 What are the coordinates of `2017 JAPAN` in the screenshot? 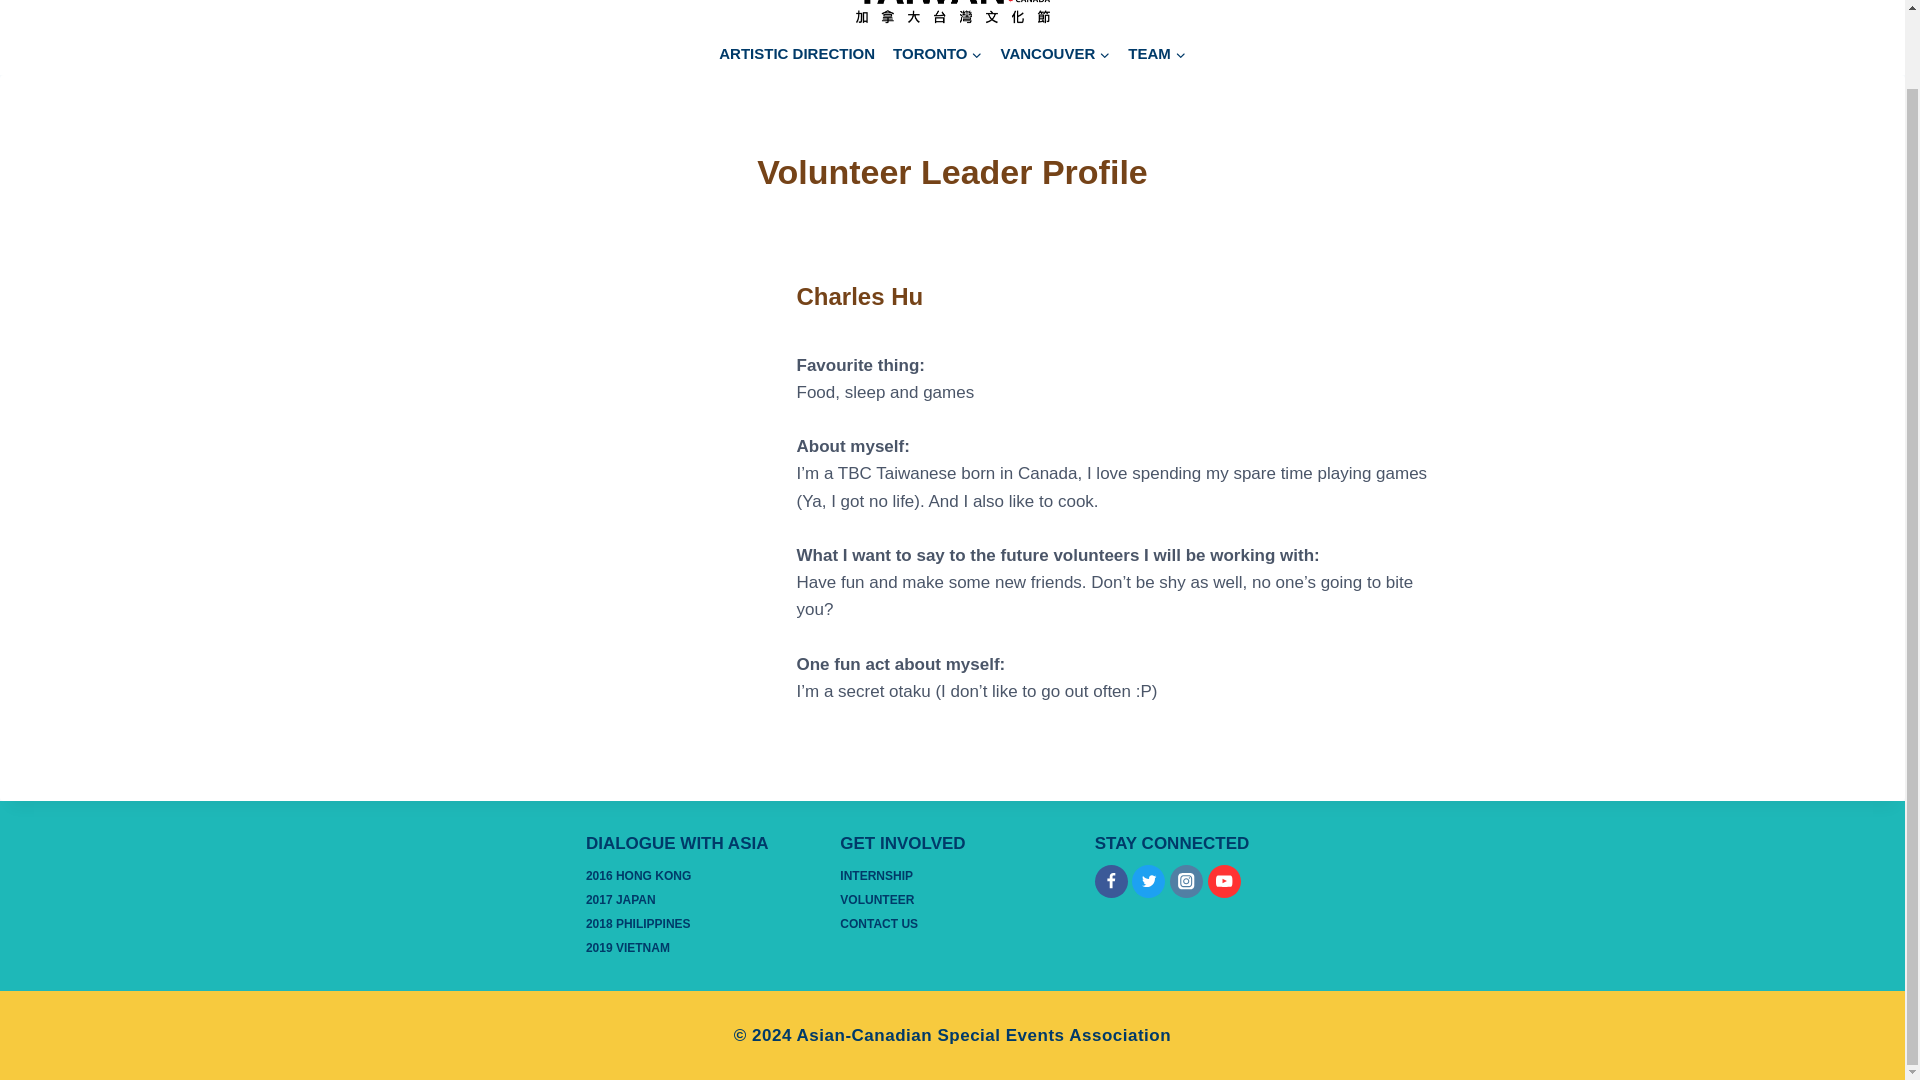 It's located at (698, 900).